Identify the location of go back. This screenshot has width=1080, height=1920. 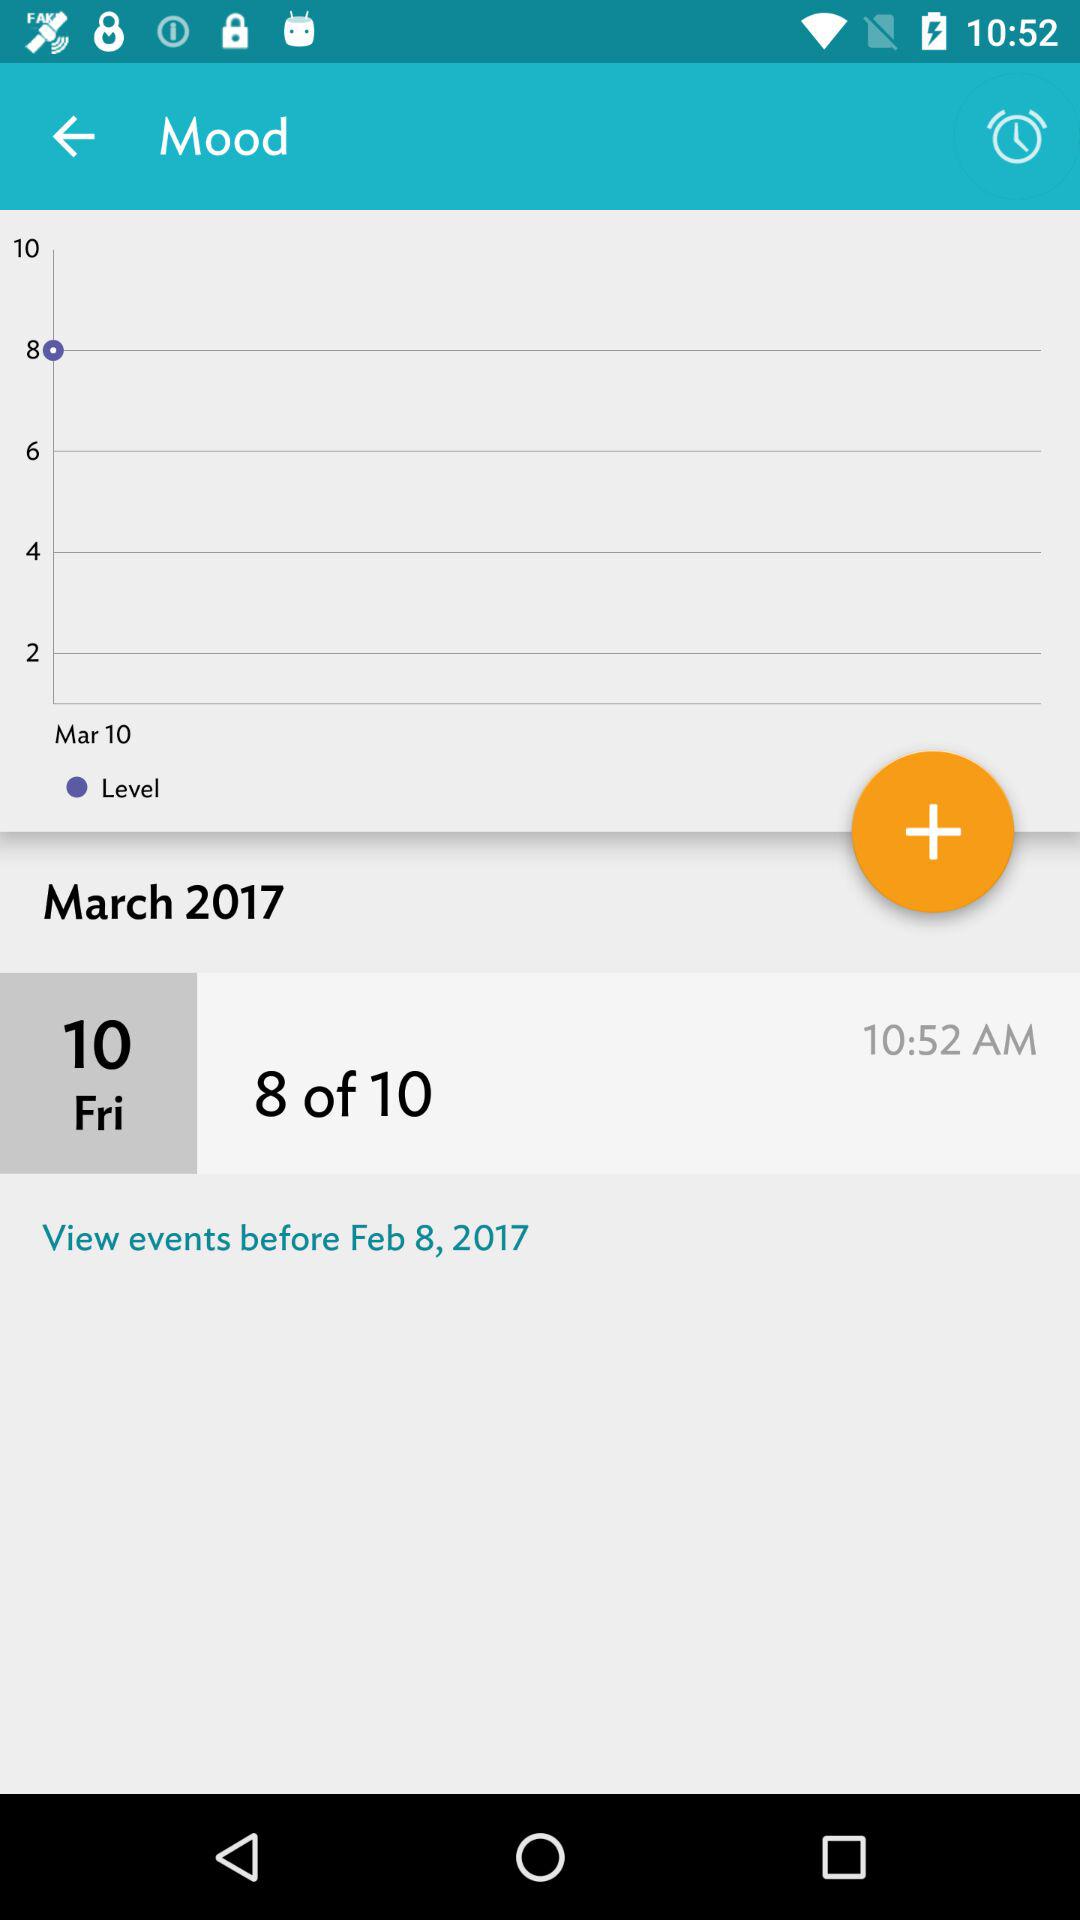
(74, 136).